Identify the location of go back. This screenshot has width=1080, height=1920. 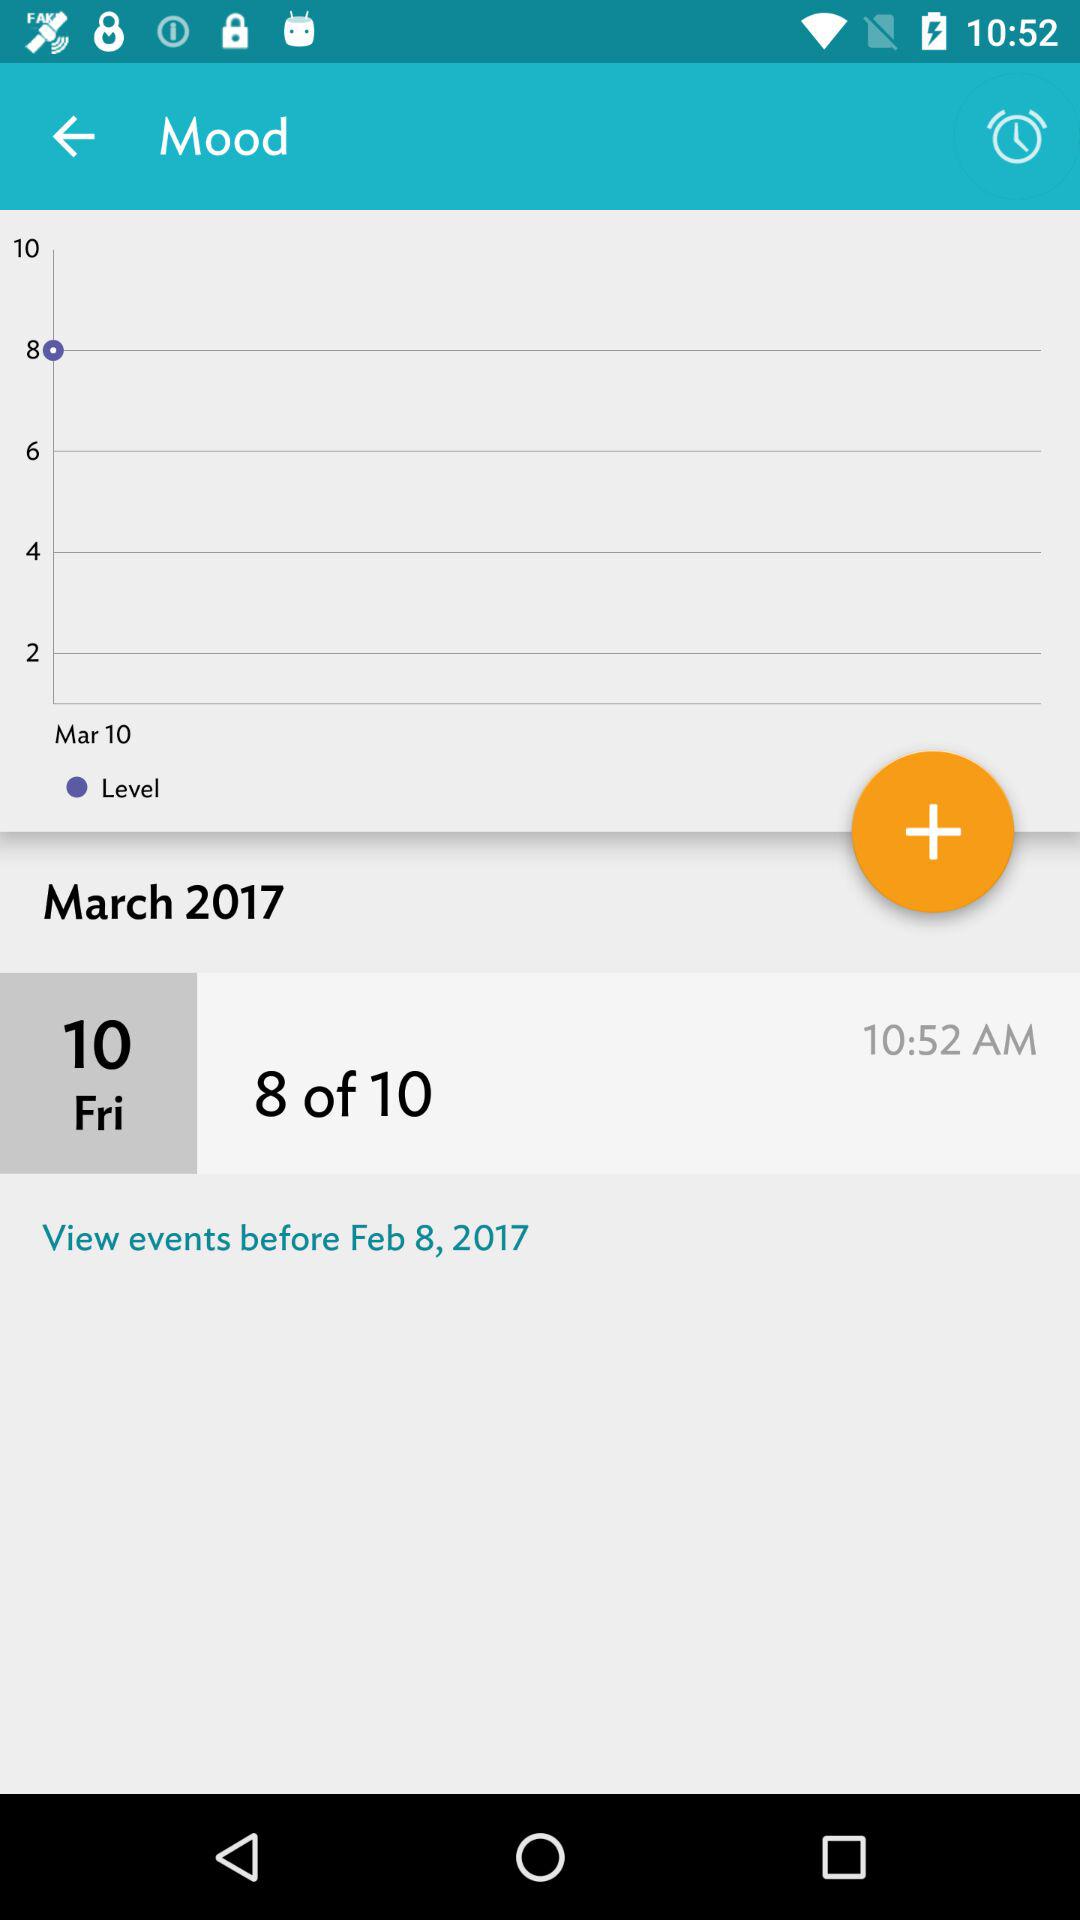
(74, 136).